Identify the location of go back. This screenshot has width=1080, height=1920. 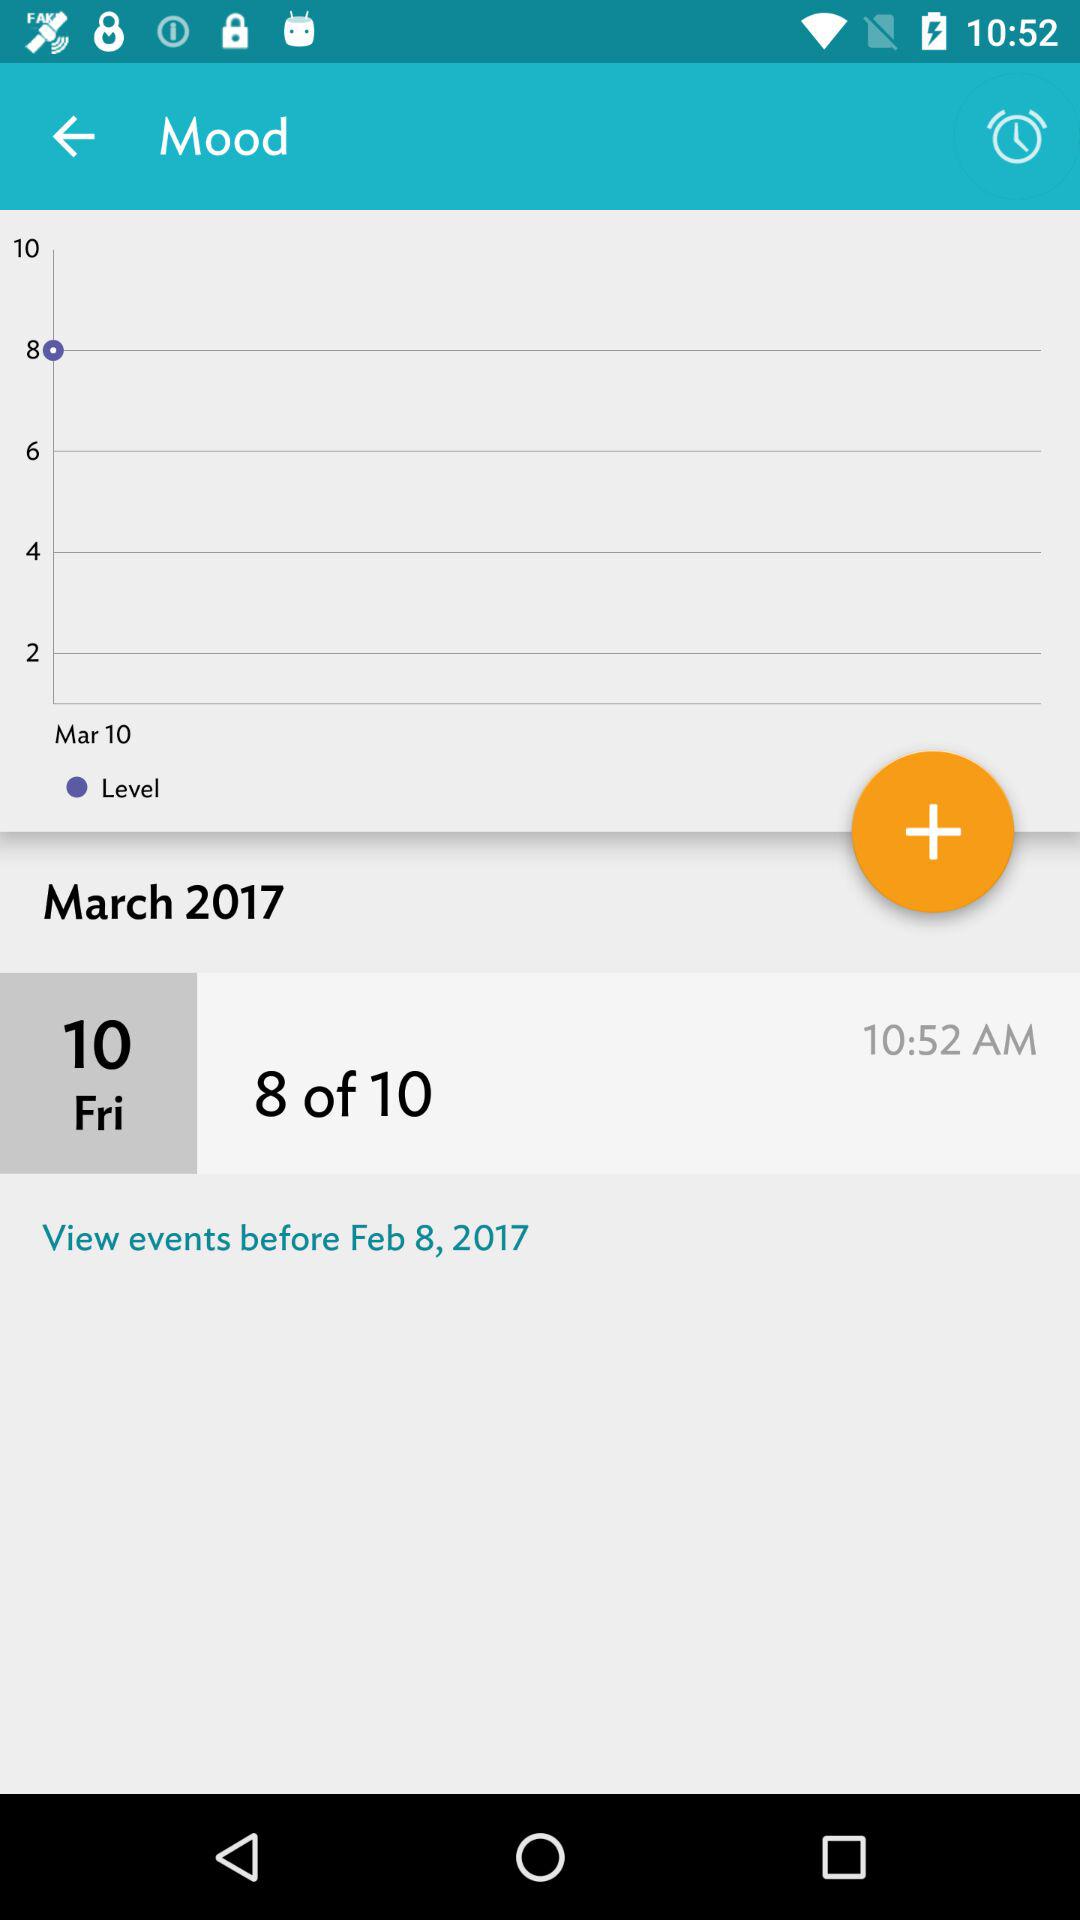
(74, 136).